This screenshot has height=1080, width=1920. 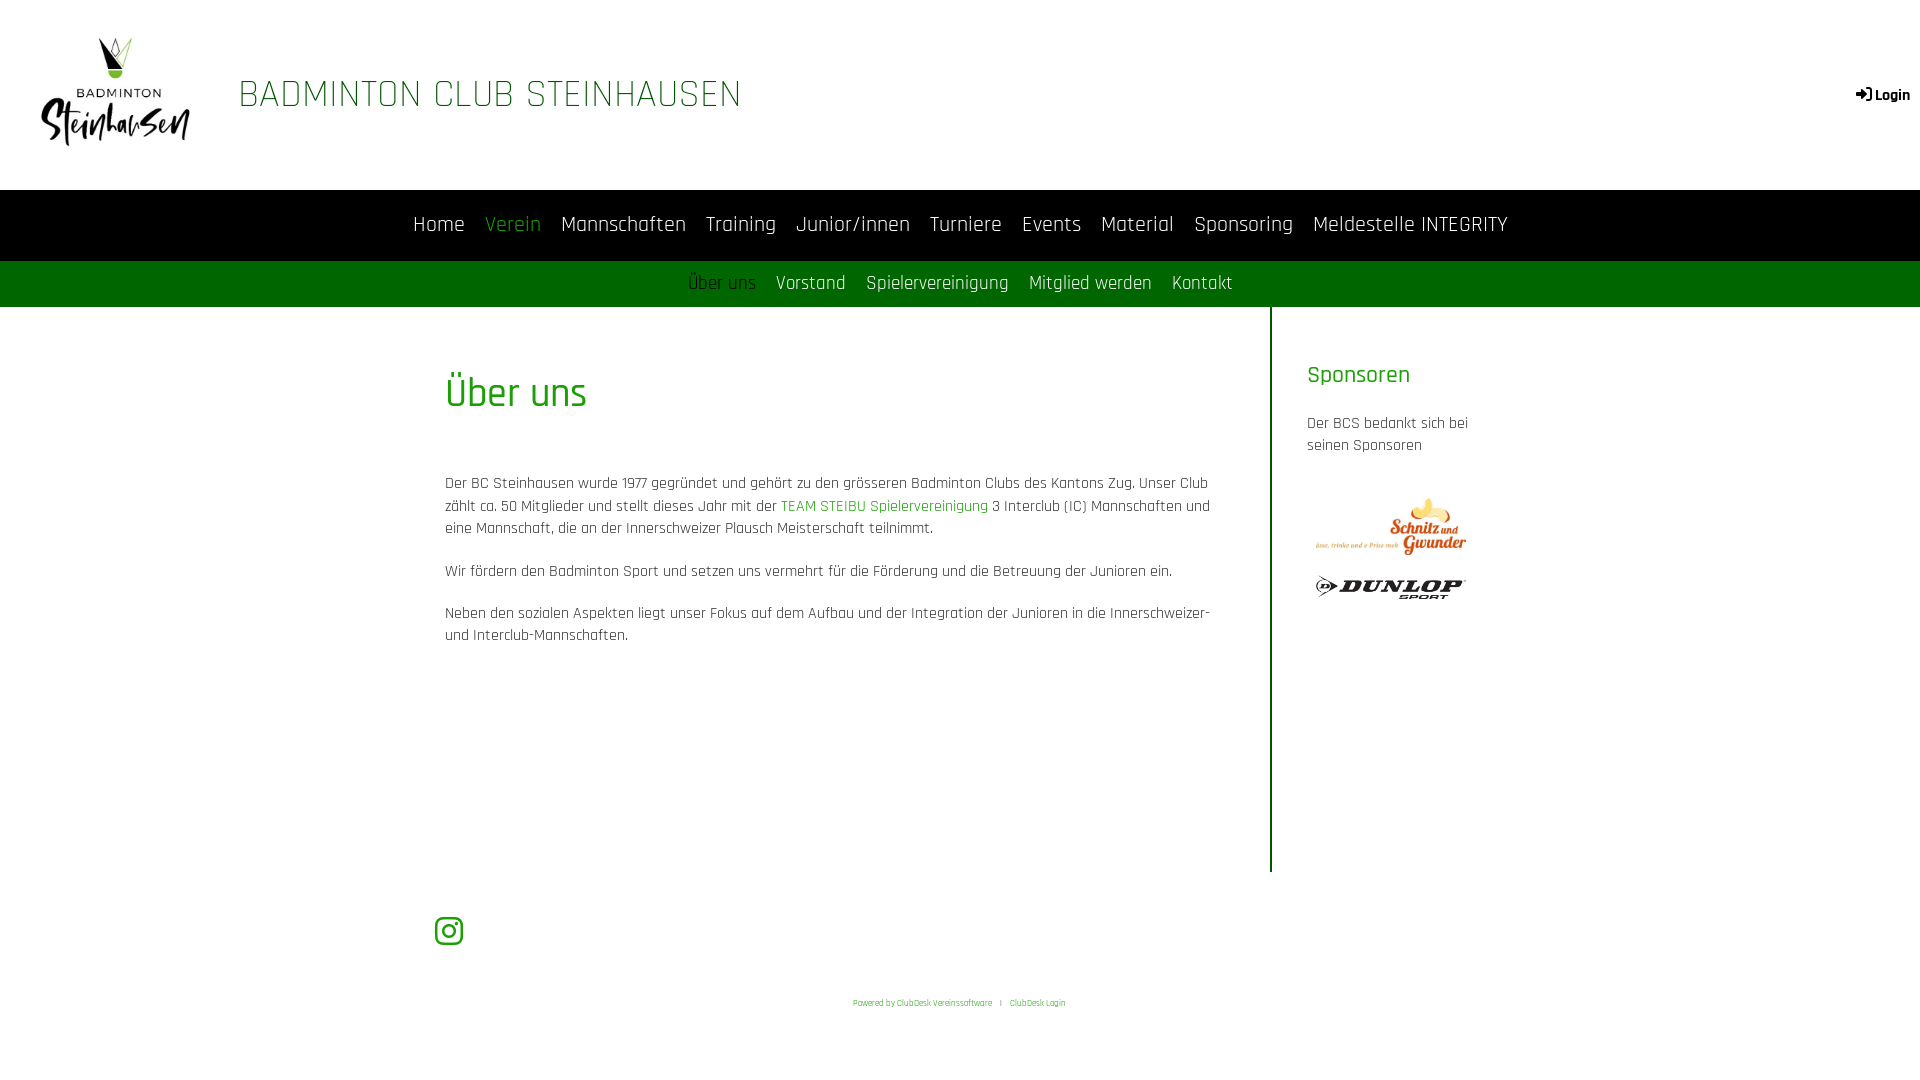 I want to click on Home, so click(x=438, y=226).